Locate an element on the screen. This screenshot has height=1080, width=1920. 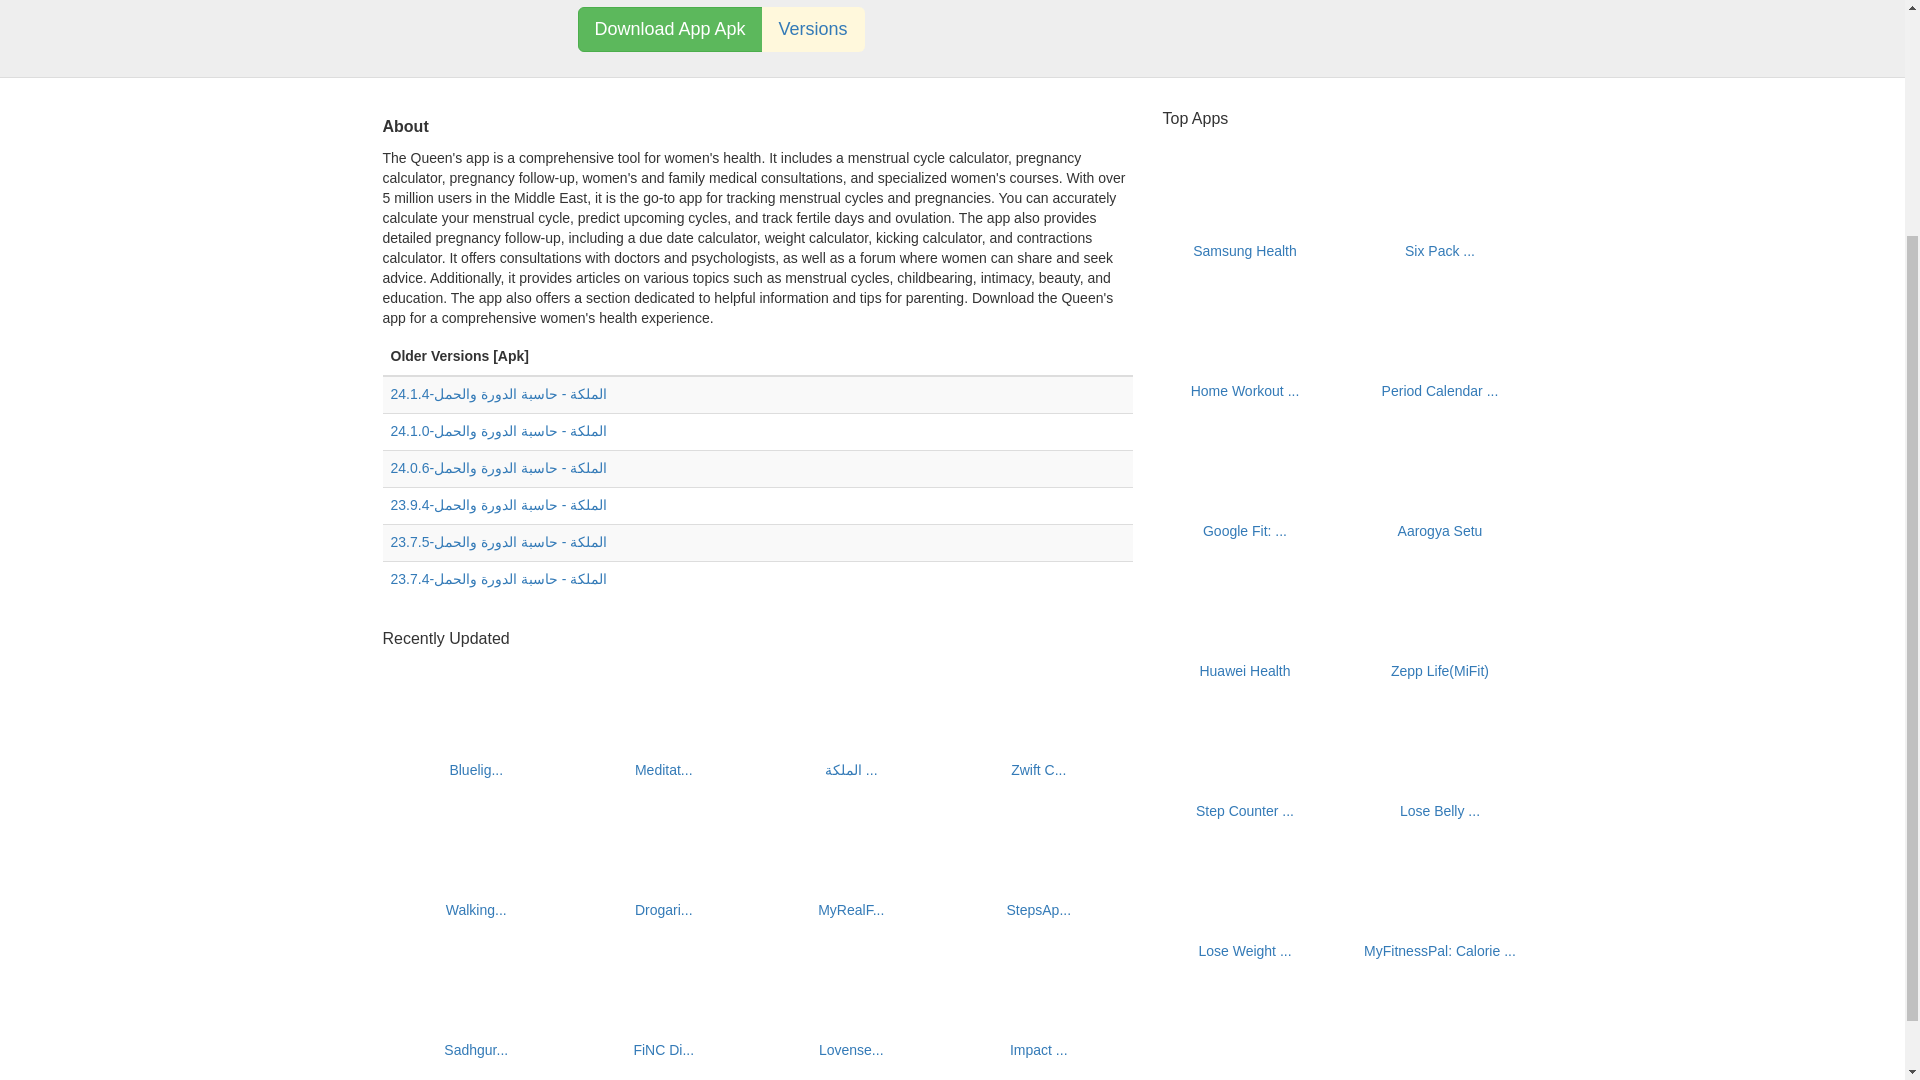
Walking... is located at coordinates (476, 910).